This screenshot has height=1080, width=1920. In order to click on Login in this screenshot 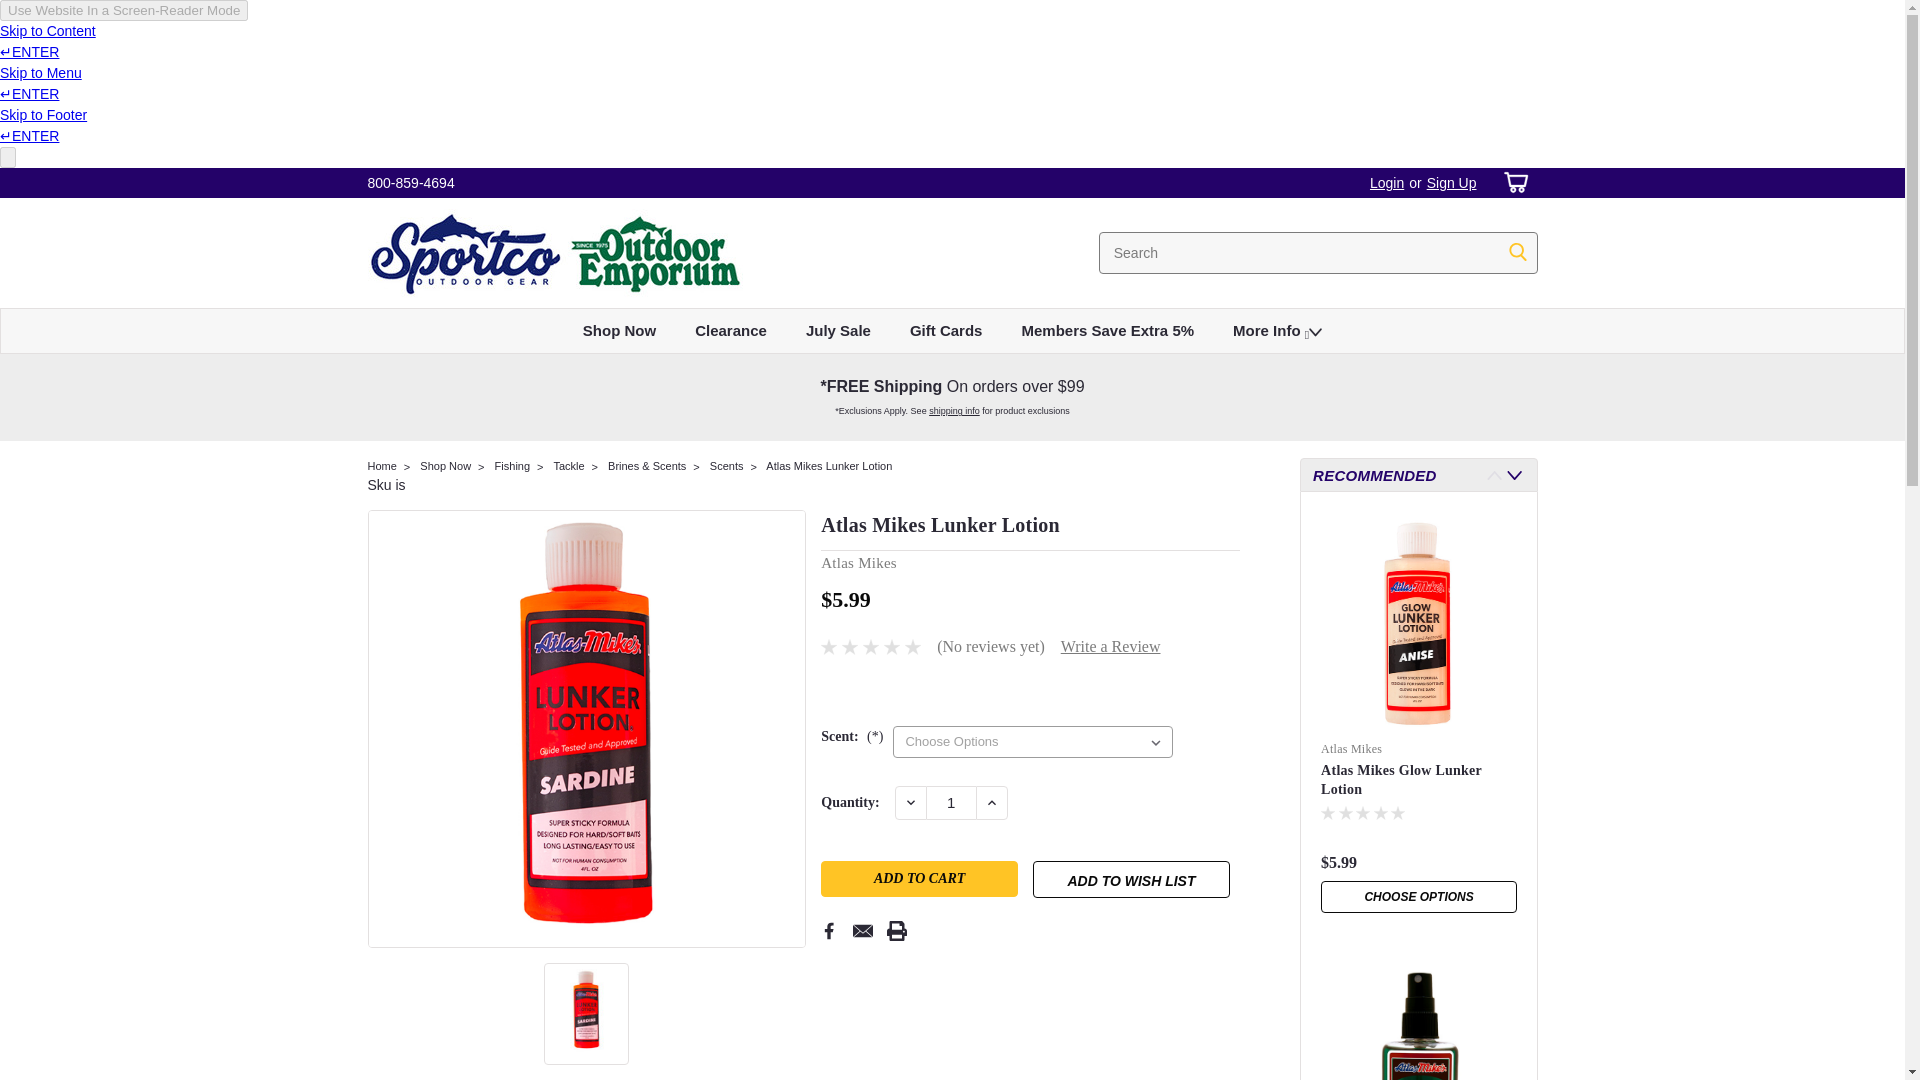, I will do `click(1386, 182)`.